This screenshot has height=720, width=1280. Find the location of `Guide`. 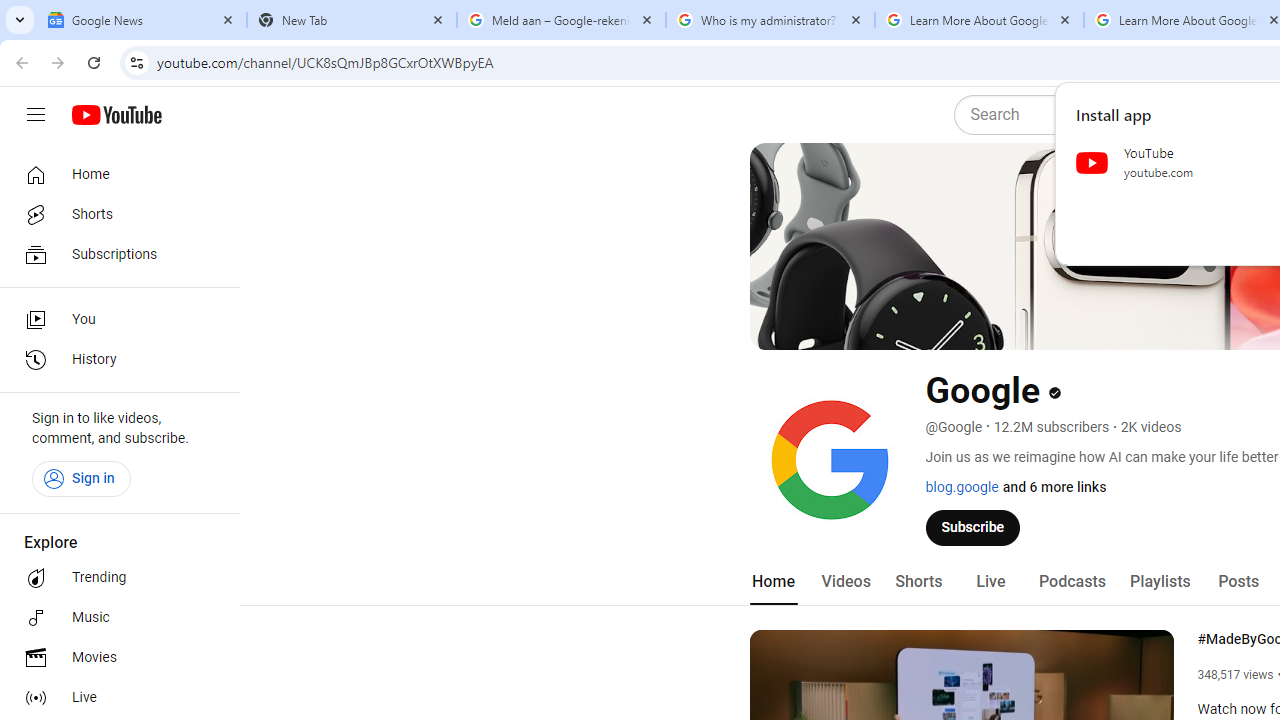

Guide is located at coordinates (36, 115).